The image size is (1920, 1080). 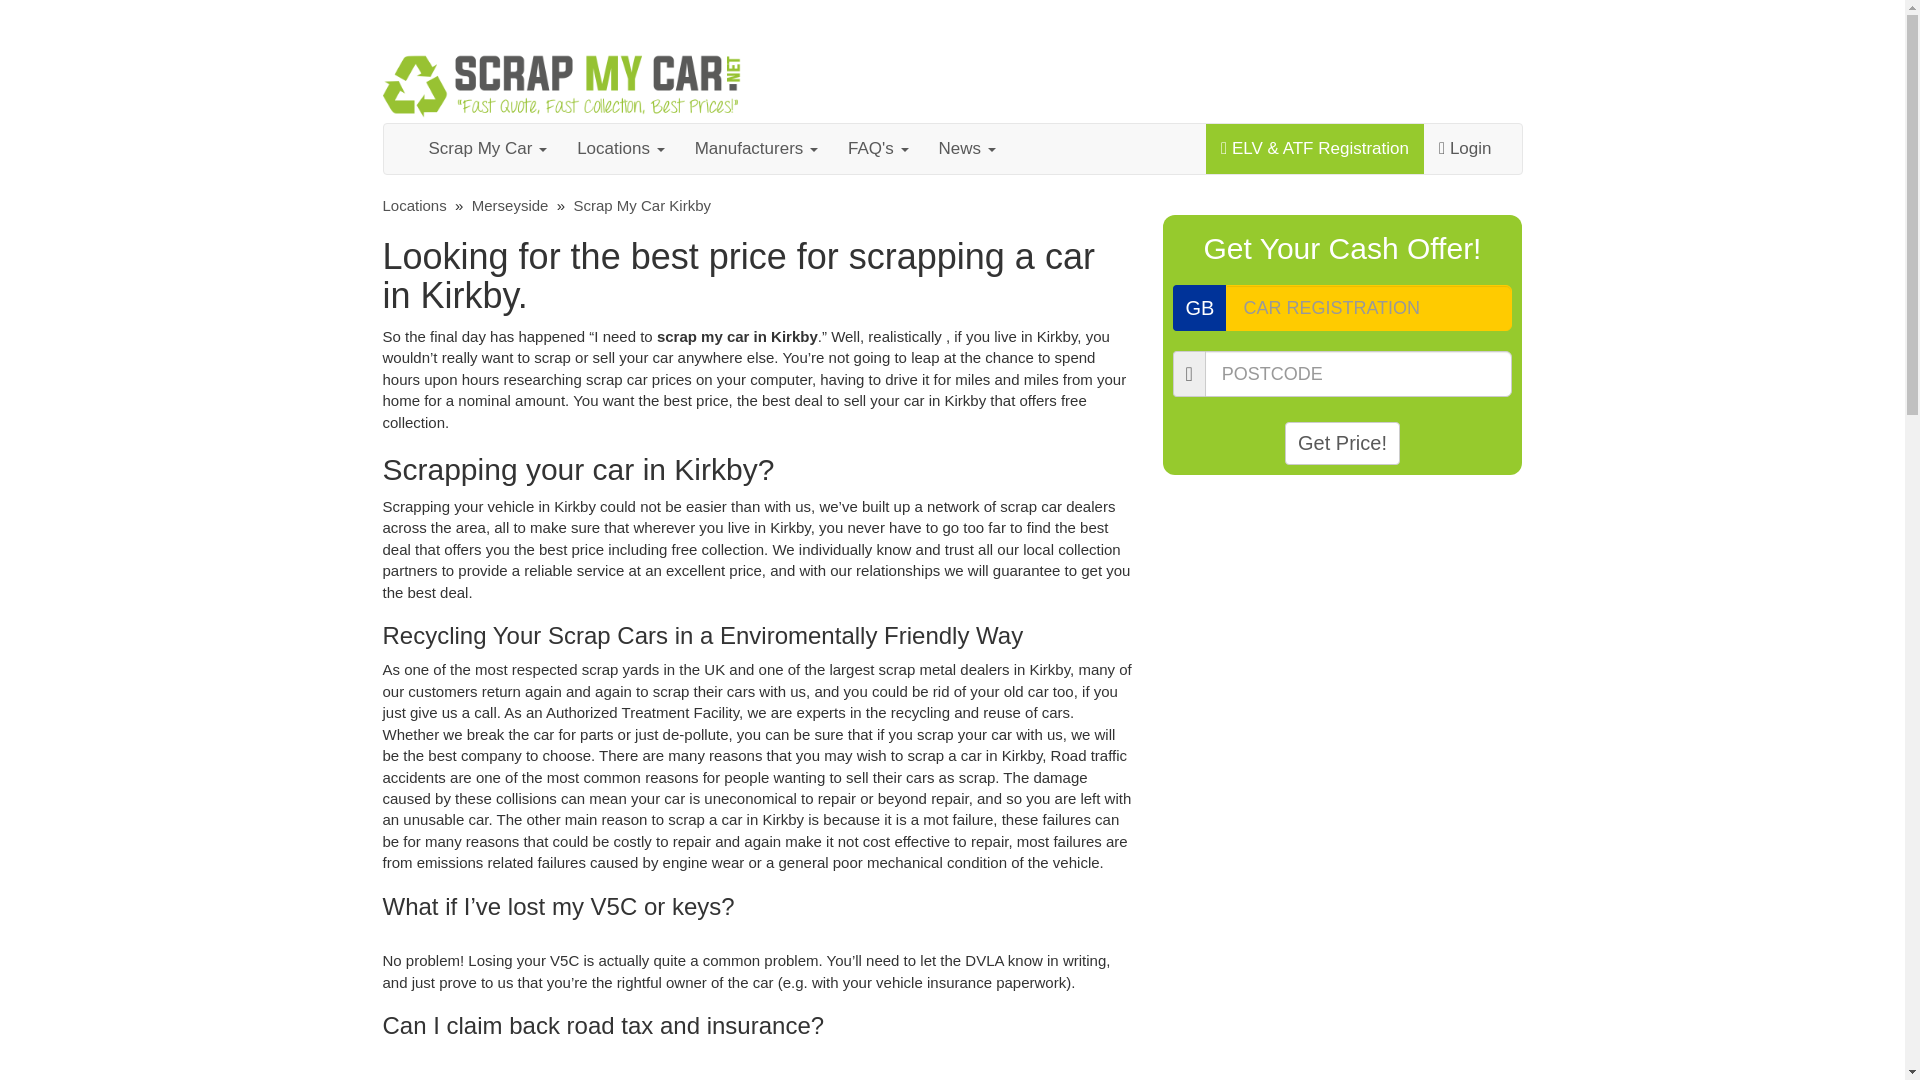 What do you see at coordinates (641, 204) in the screenshot?
I see `Scrap My Car Kirkby` at bounding box center [641, 204].